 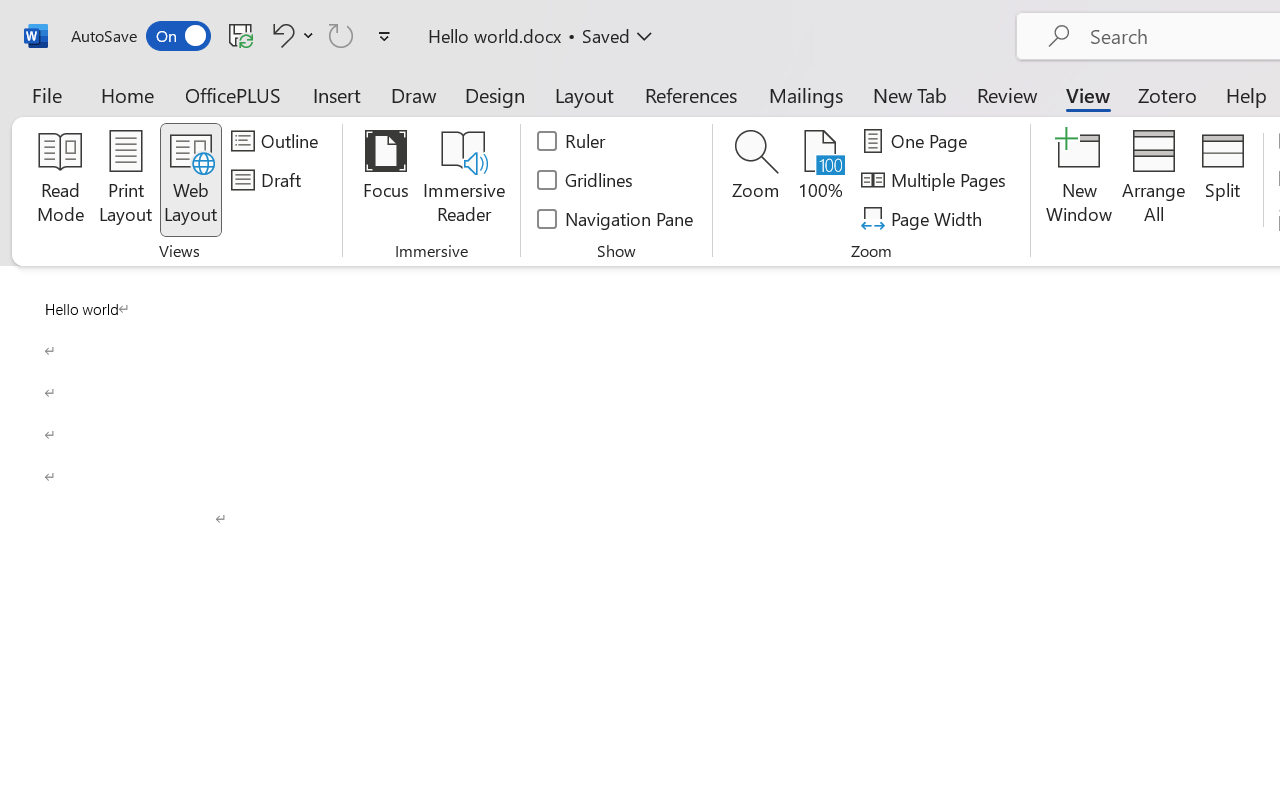 What do you see at coordinates (690, 94) in the screenshot?
I see `References` at bounding box center [690, 94].